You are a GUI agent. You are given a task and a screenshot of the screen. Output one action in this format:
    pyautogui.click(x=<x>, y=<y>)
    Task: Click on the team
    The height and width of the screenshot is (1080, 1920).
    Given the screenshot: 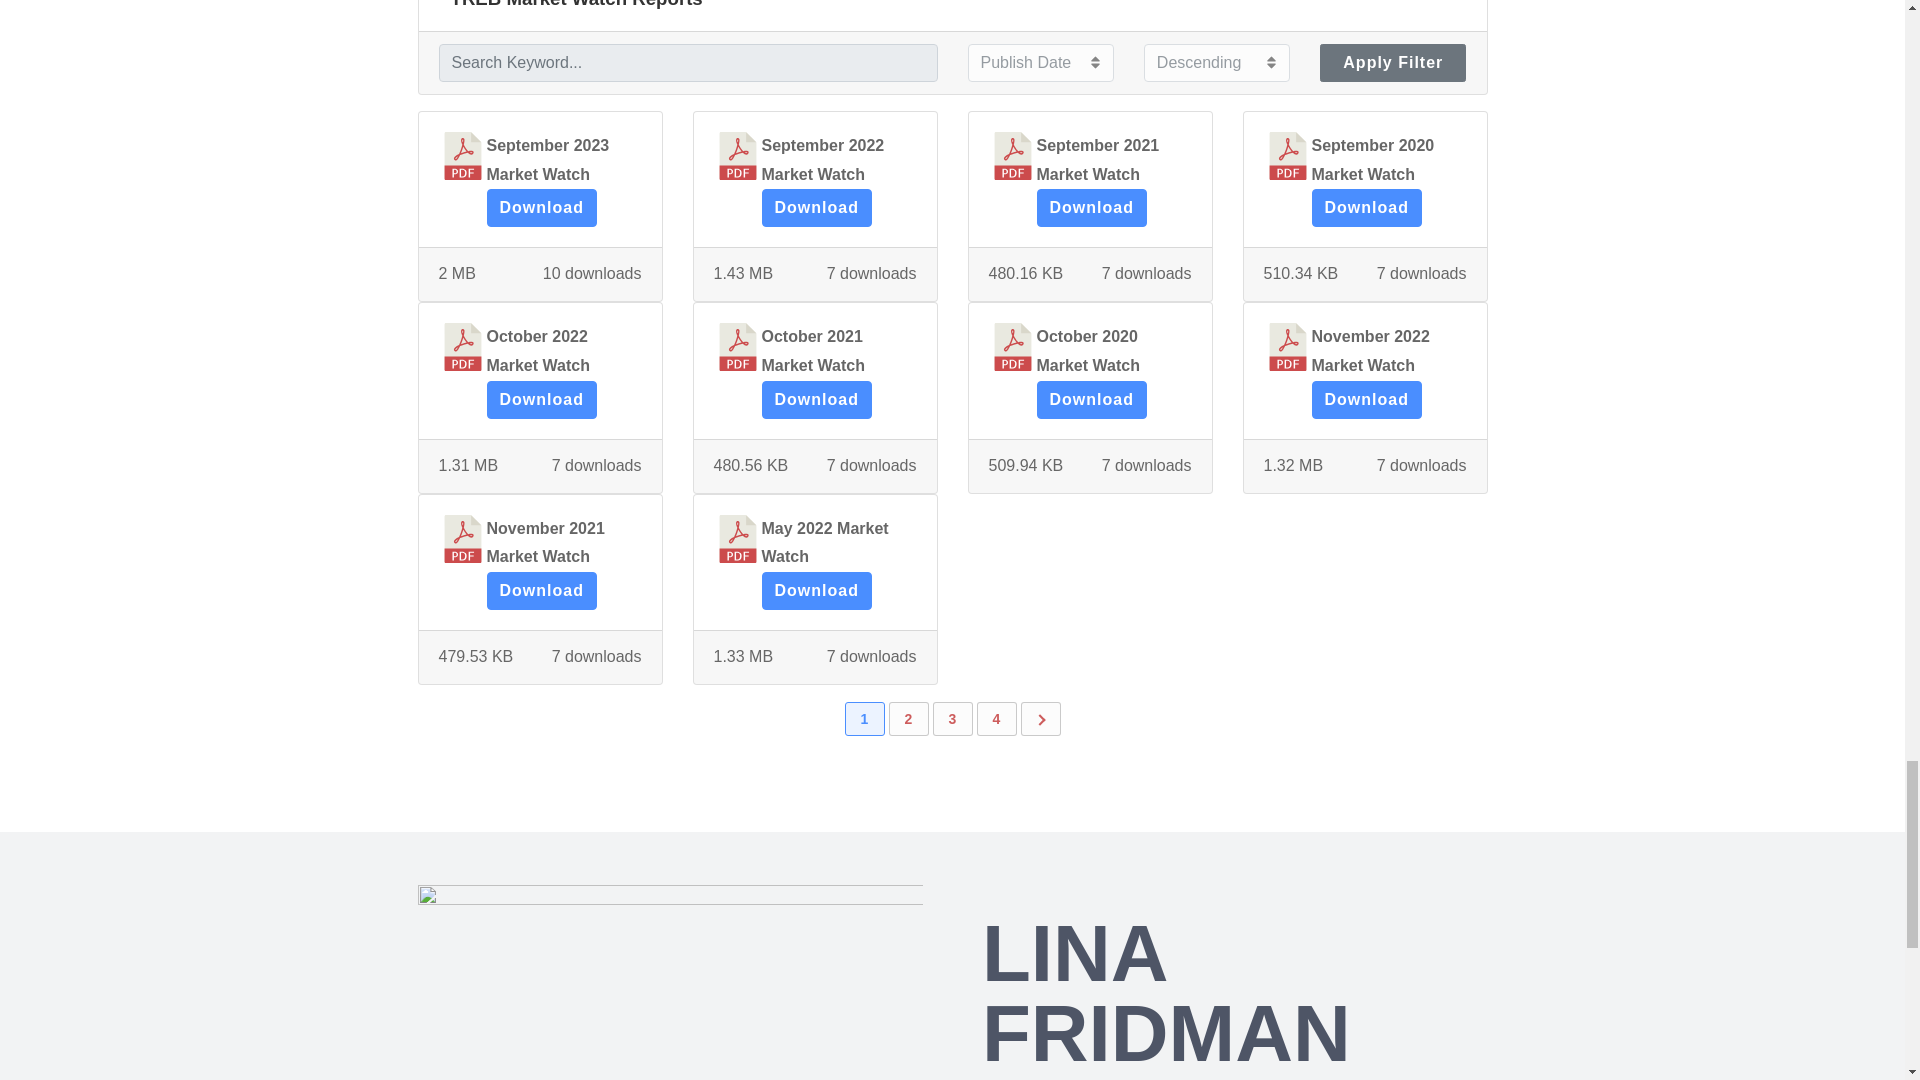 What is the action you would take?
    pyautogui.click(x=670, y=982)
    